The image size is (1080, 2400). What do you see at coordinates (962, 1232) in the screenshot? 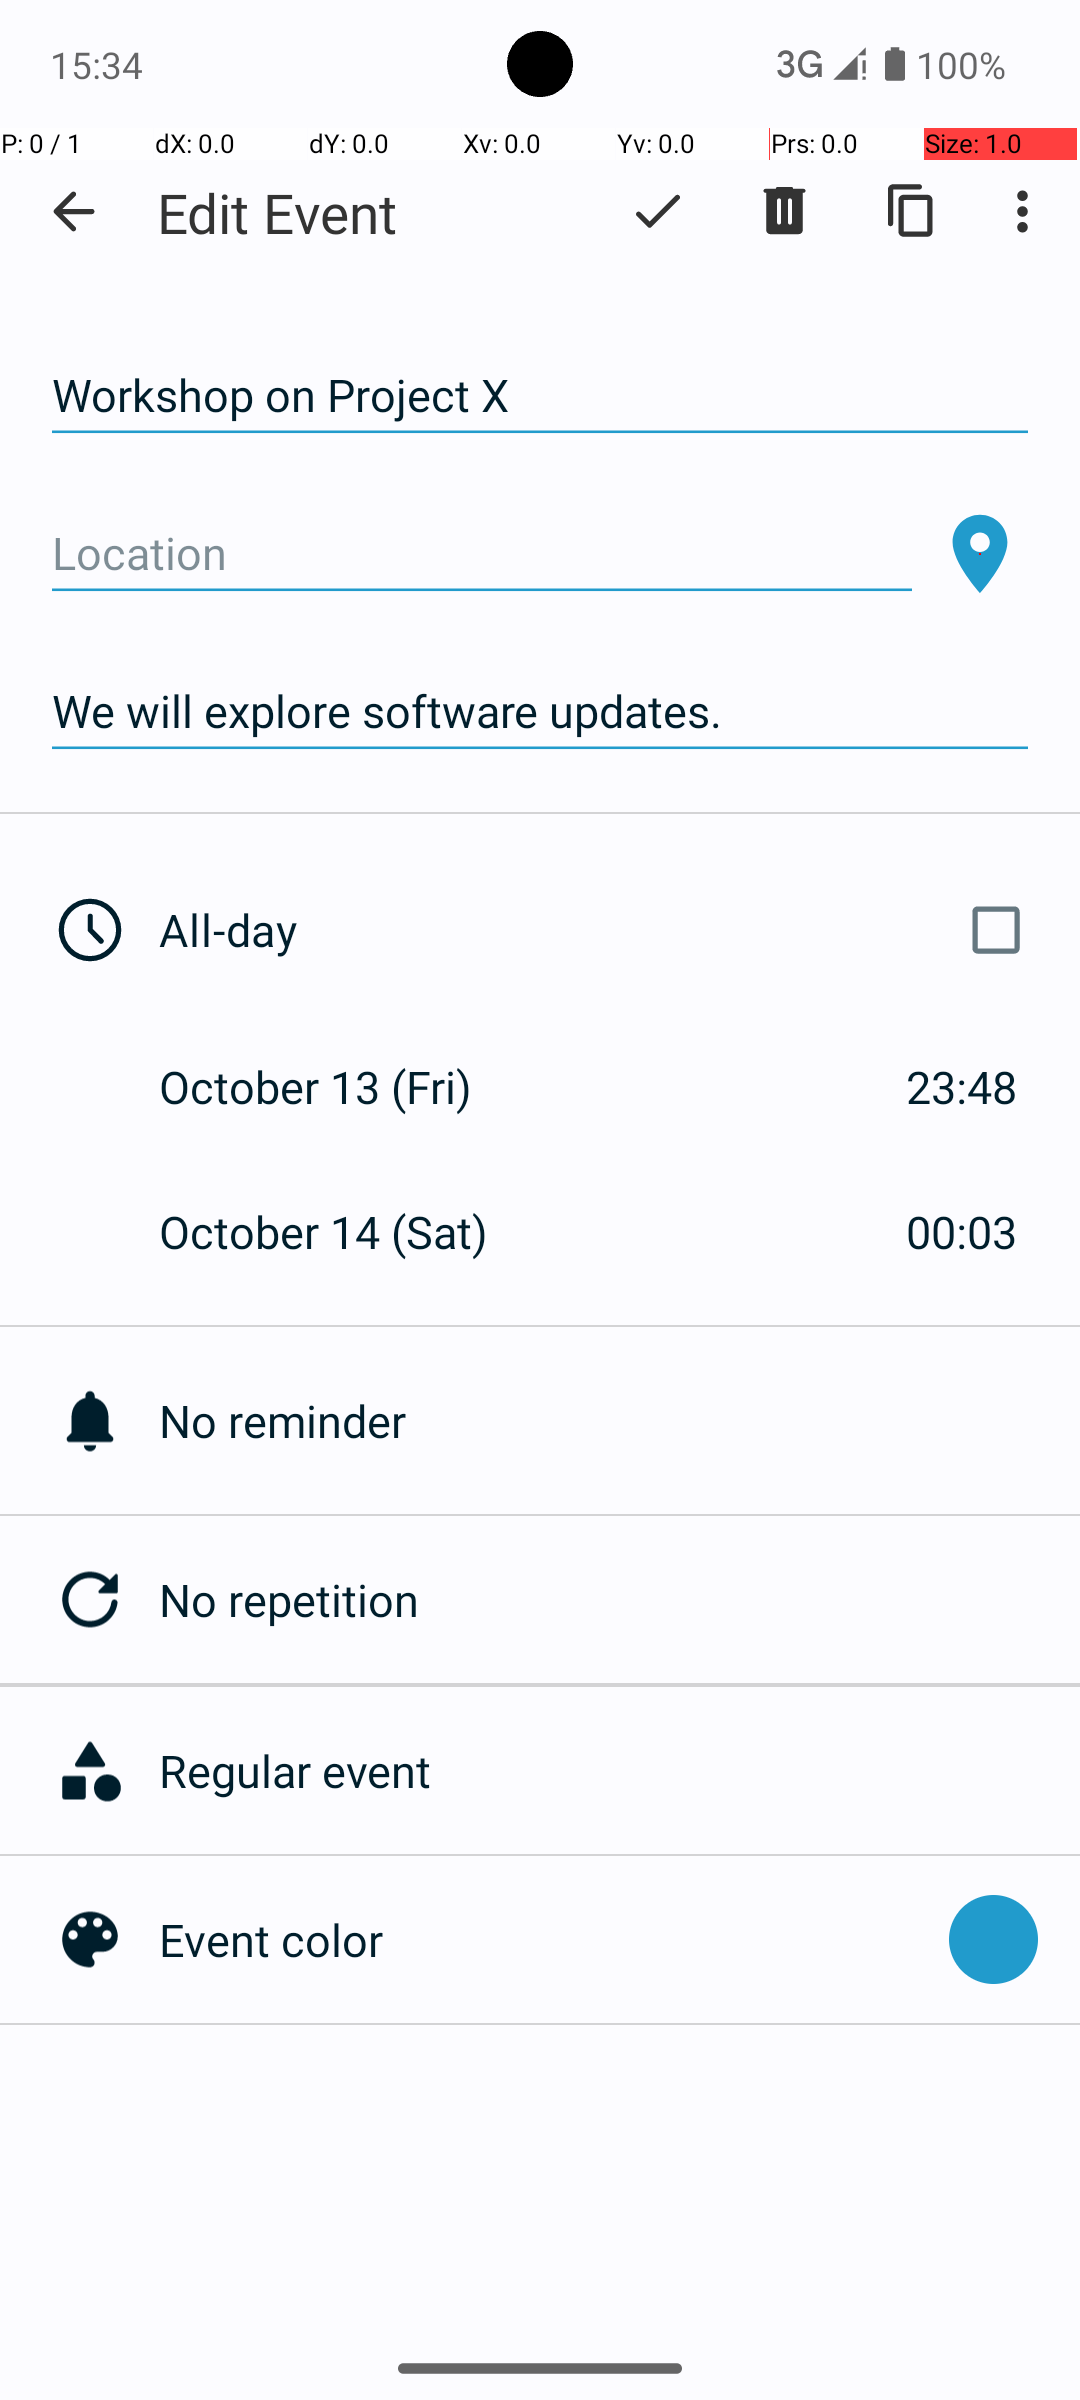
I see `00:03` at bounding box center [962, 1232].